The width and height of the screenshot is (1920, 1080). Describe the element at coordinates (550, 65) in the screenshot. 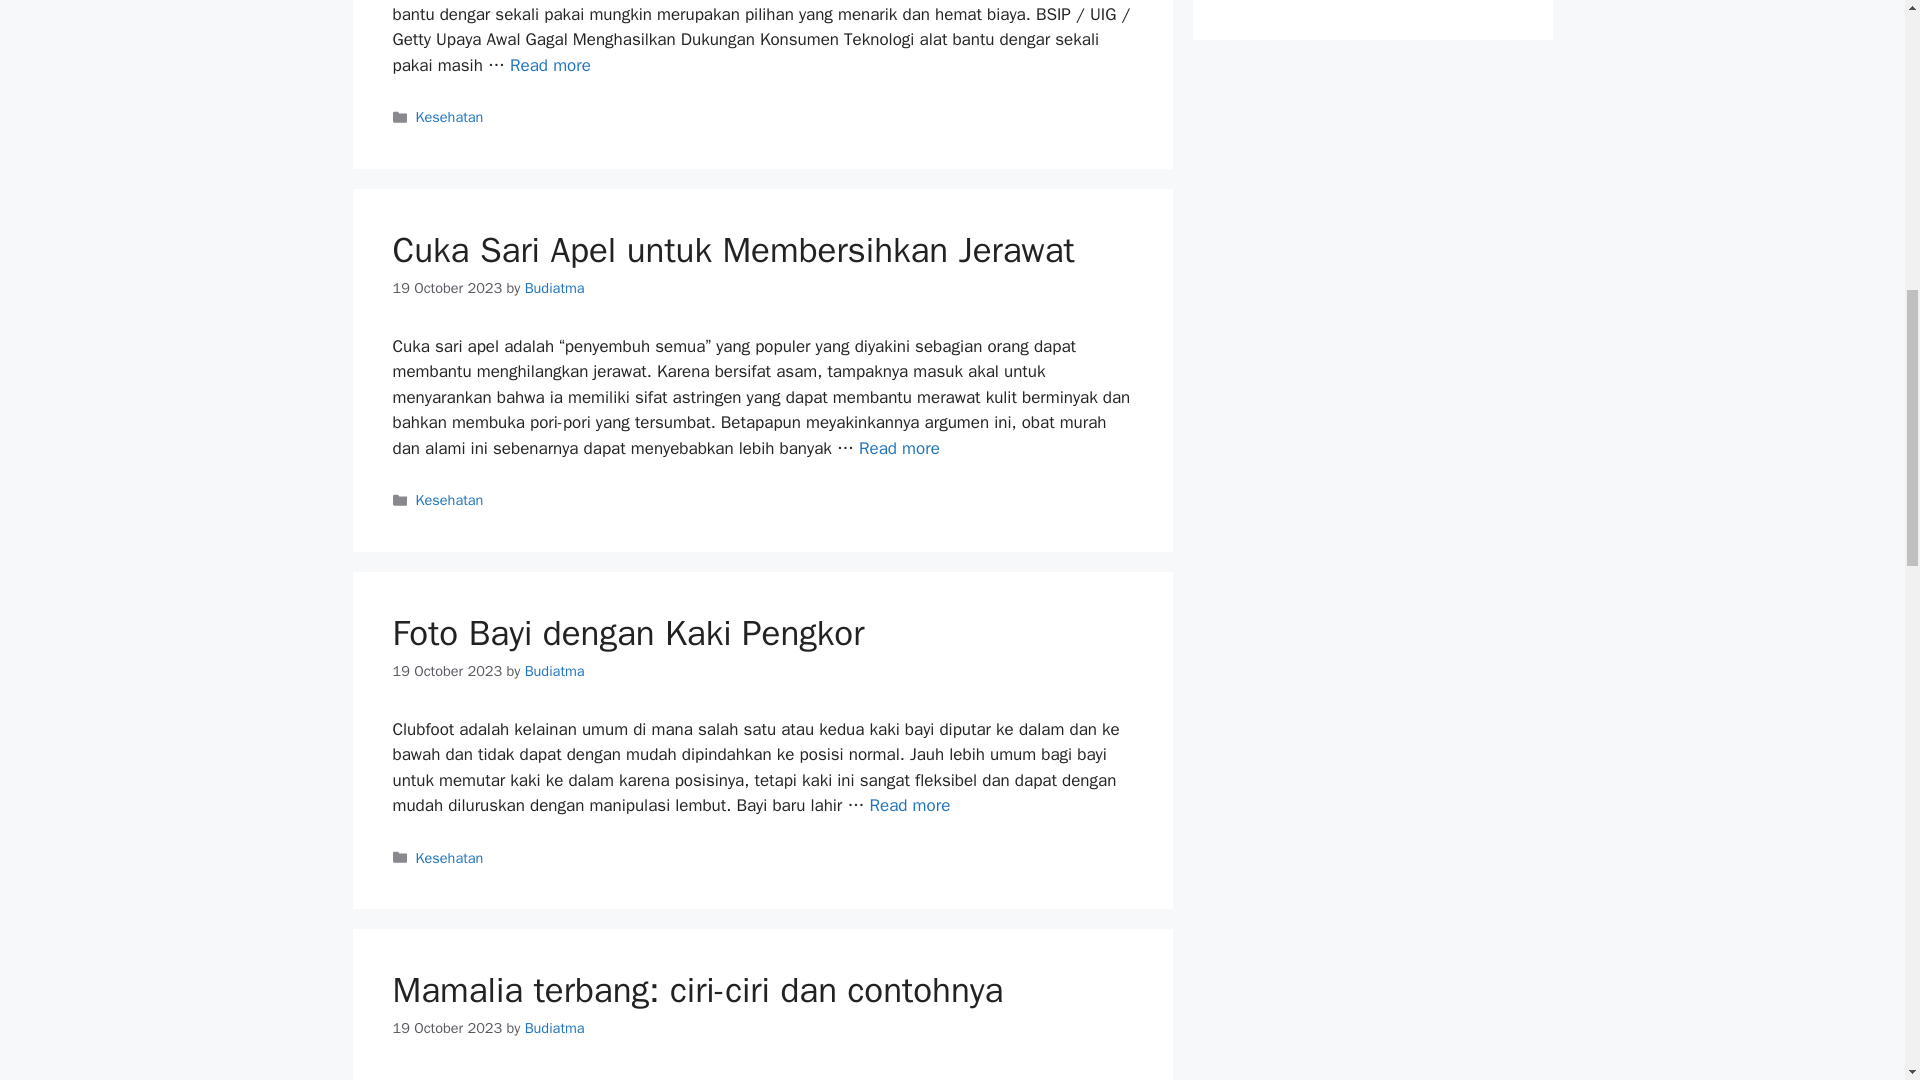

I see `Read more` at that location.